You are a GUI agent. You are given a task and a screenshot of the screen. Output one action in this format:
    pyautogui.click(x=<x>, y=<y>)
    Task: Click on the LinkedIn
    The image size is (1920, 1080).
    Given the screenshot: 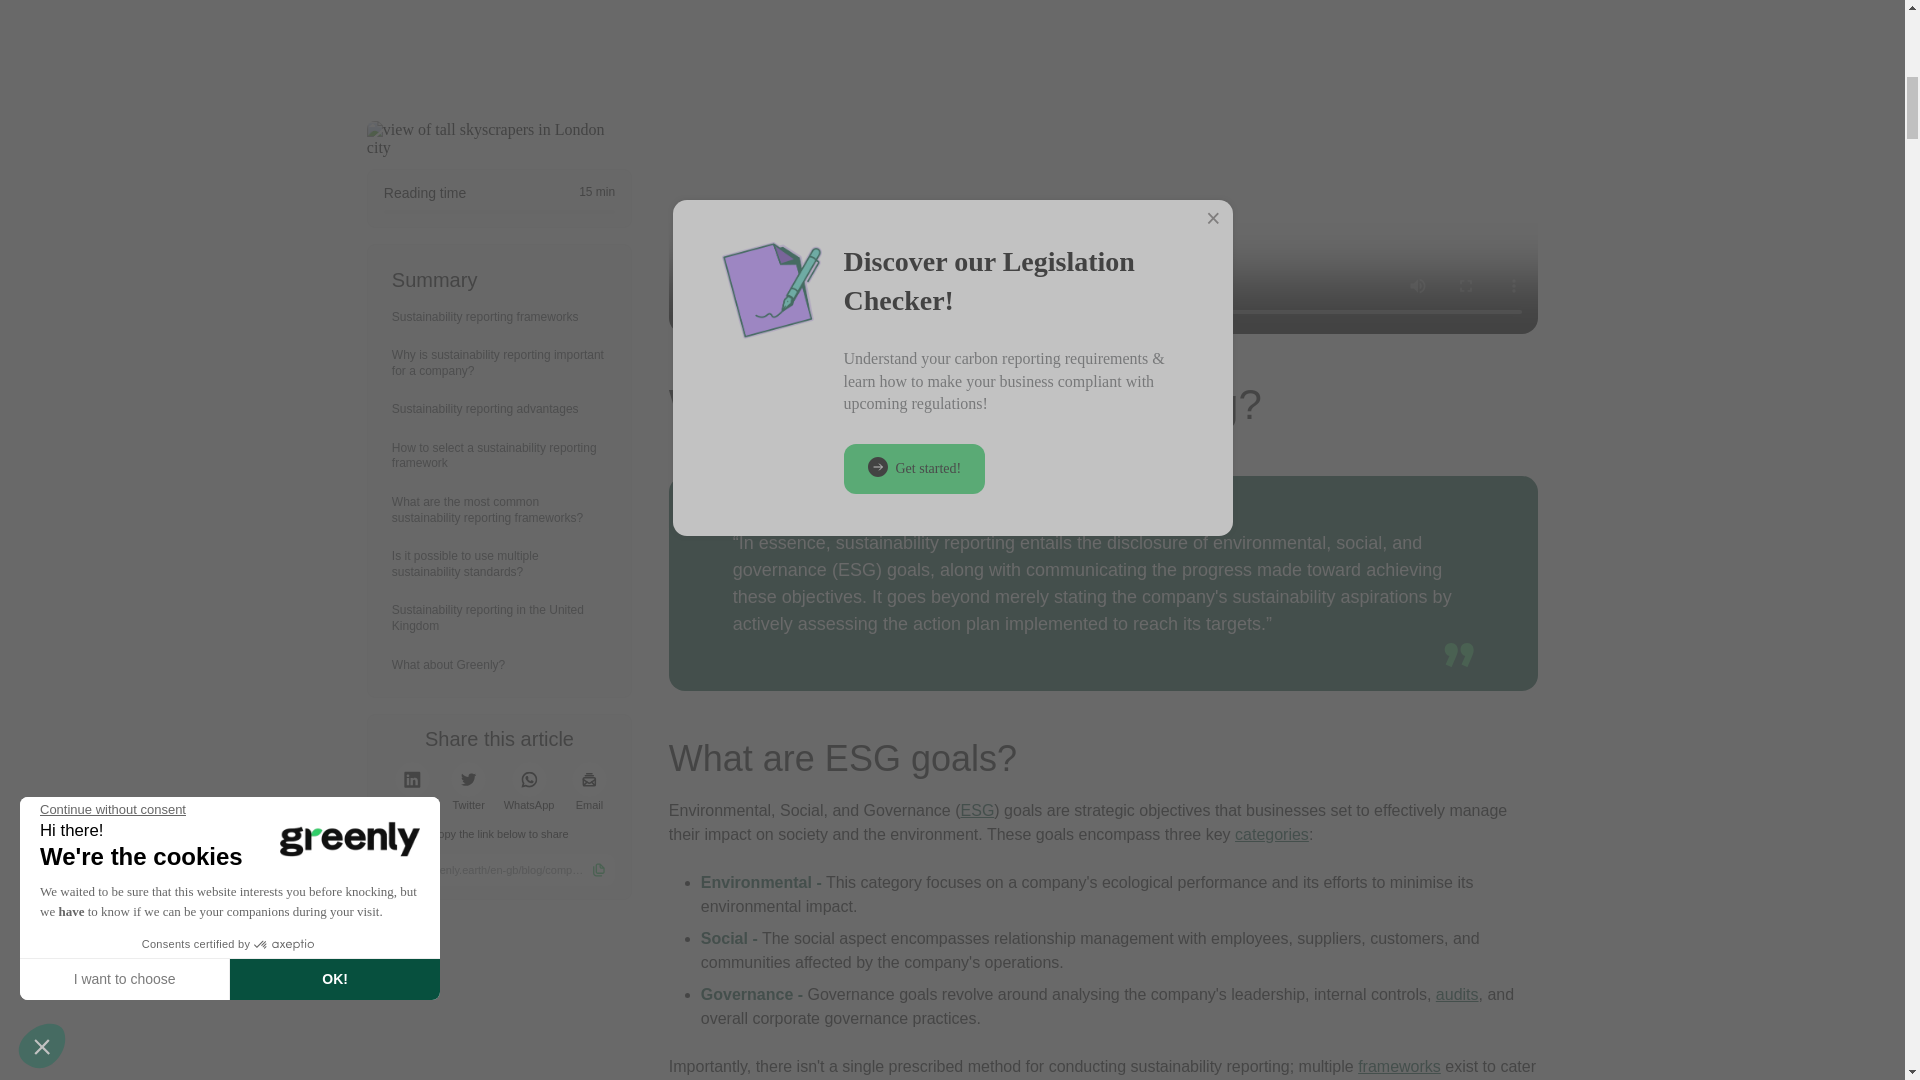 What is the action you would take?
    pyautogui.click(x=412, y=22)
    